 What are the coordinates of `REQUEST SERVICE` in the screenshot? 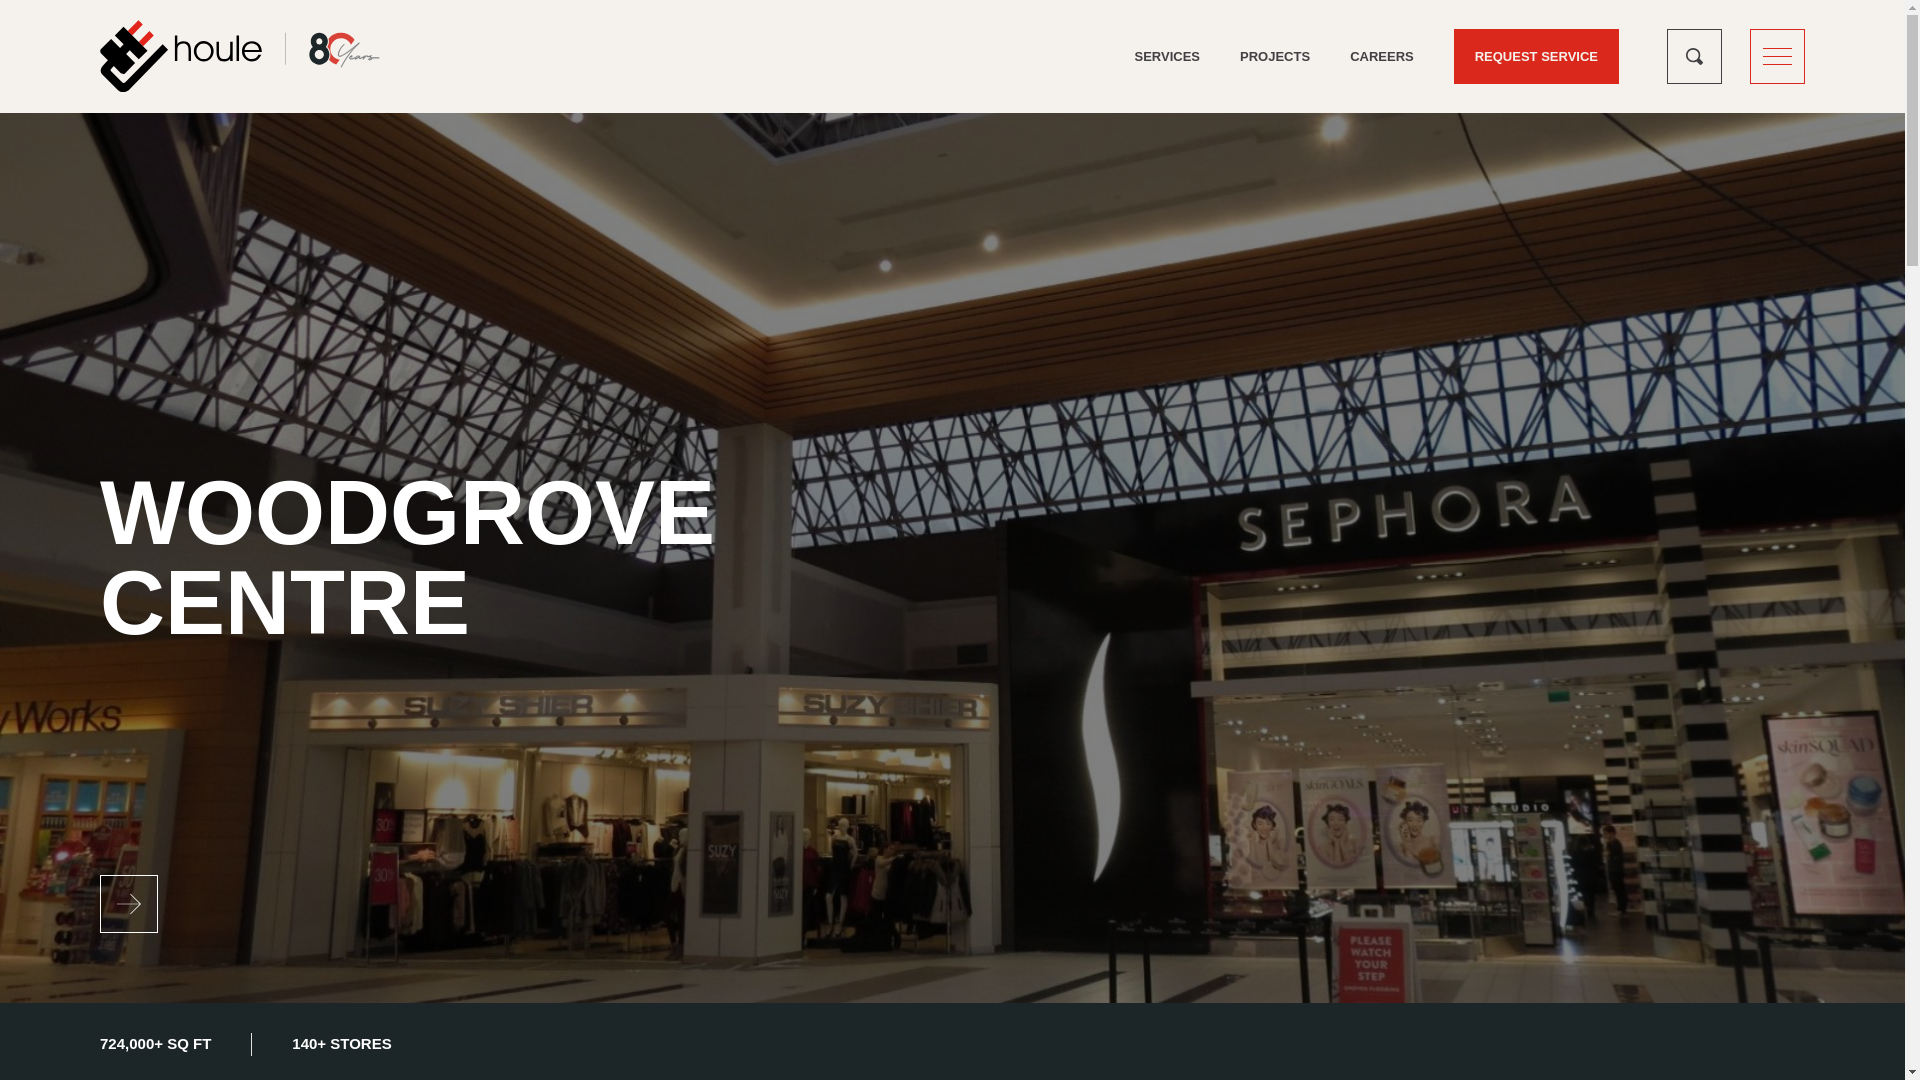 It's located at (1536, 56).